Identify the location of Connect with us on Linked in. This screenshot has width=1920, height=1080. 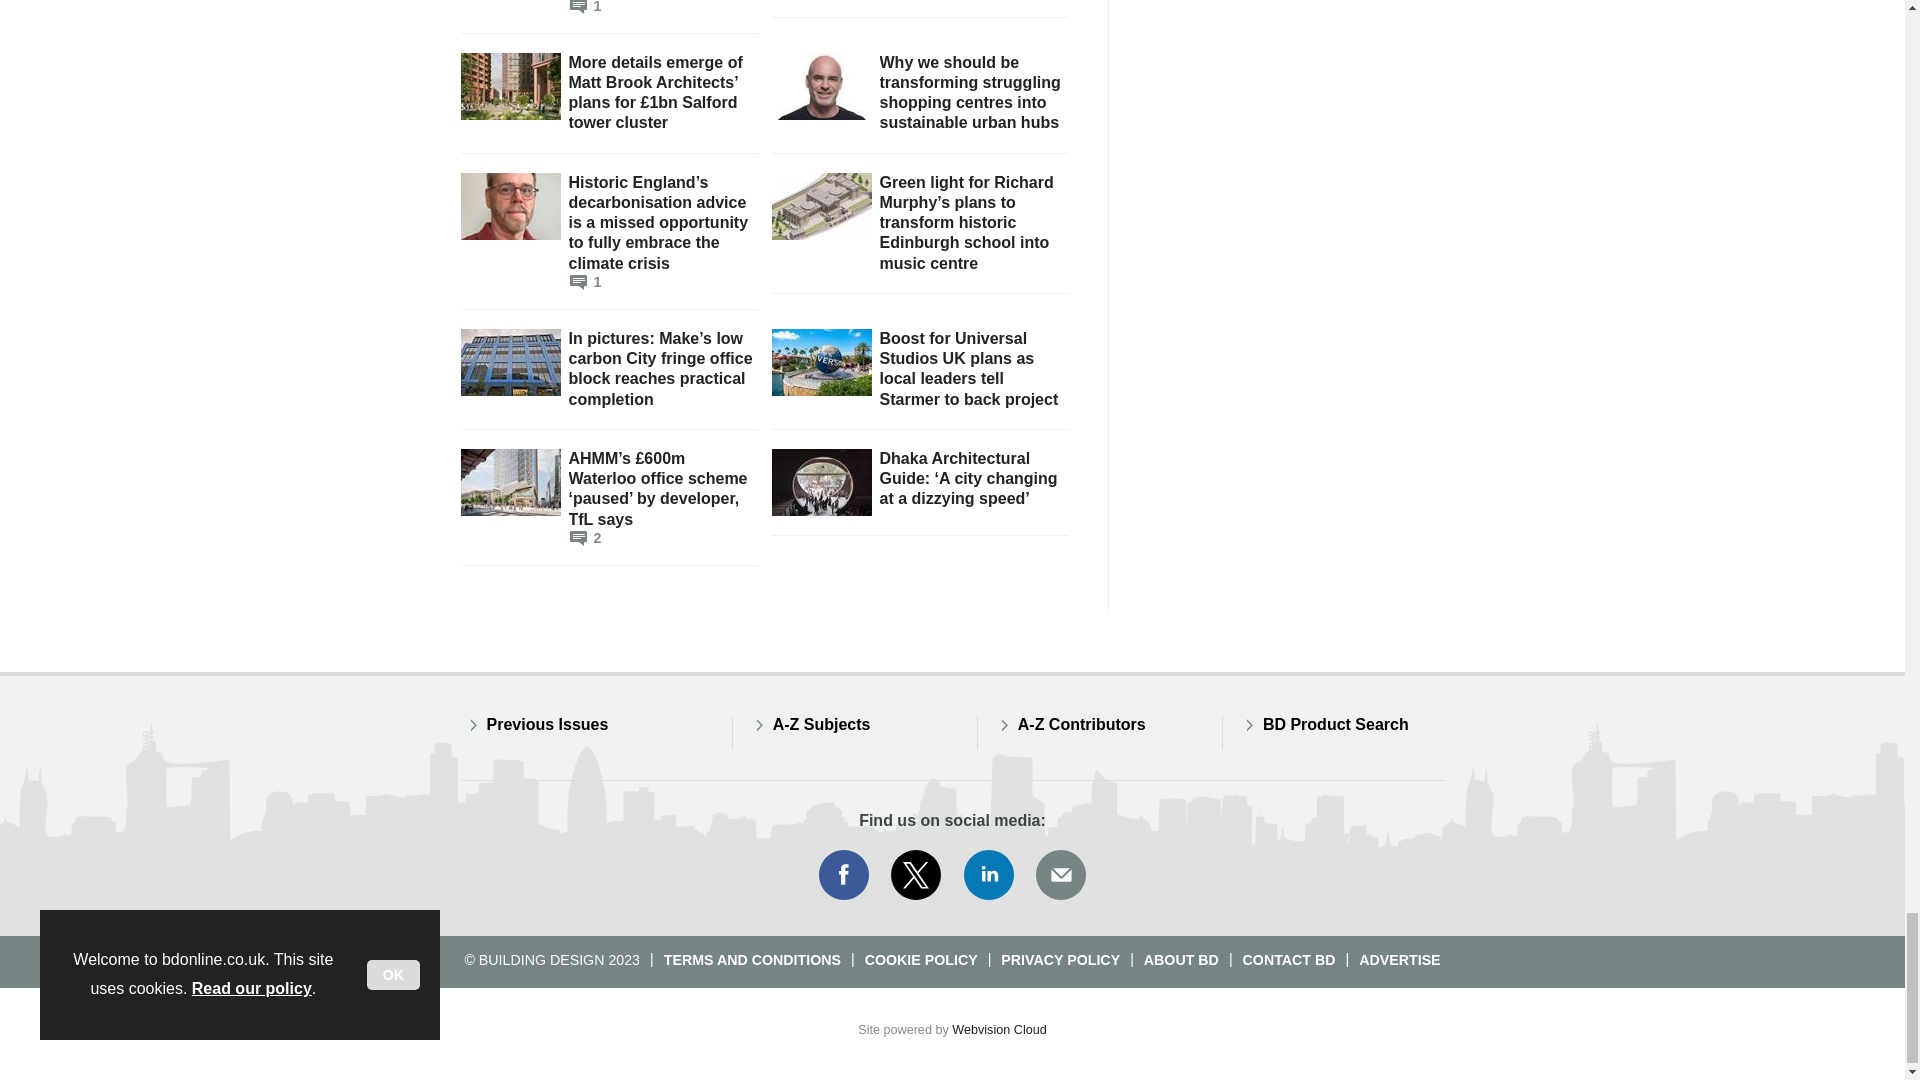
(989, 874).